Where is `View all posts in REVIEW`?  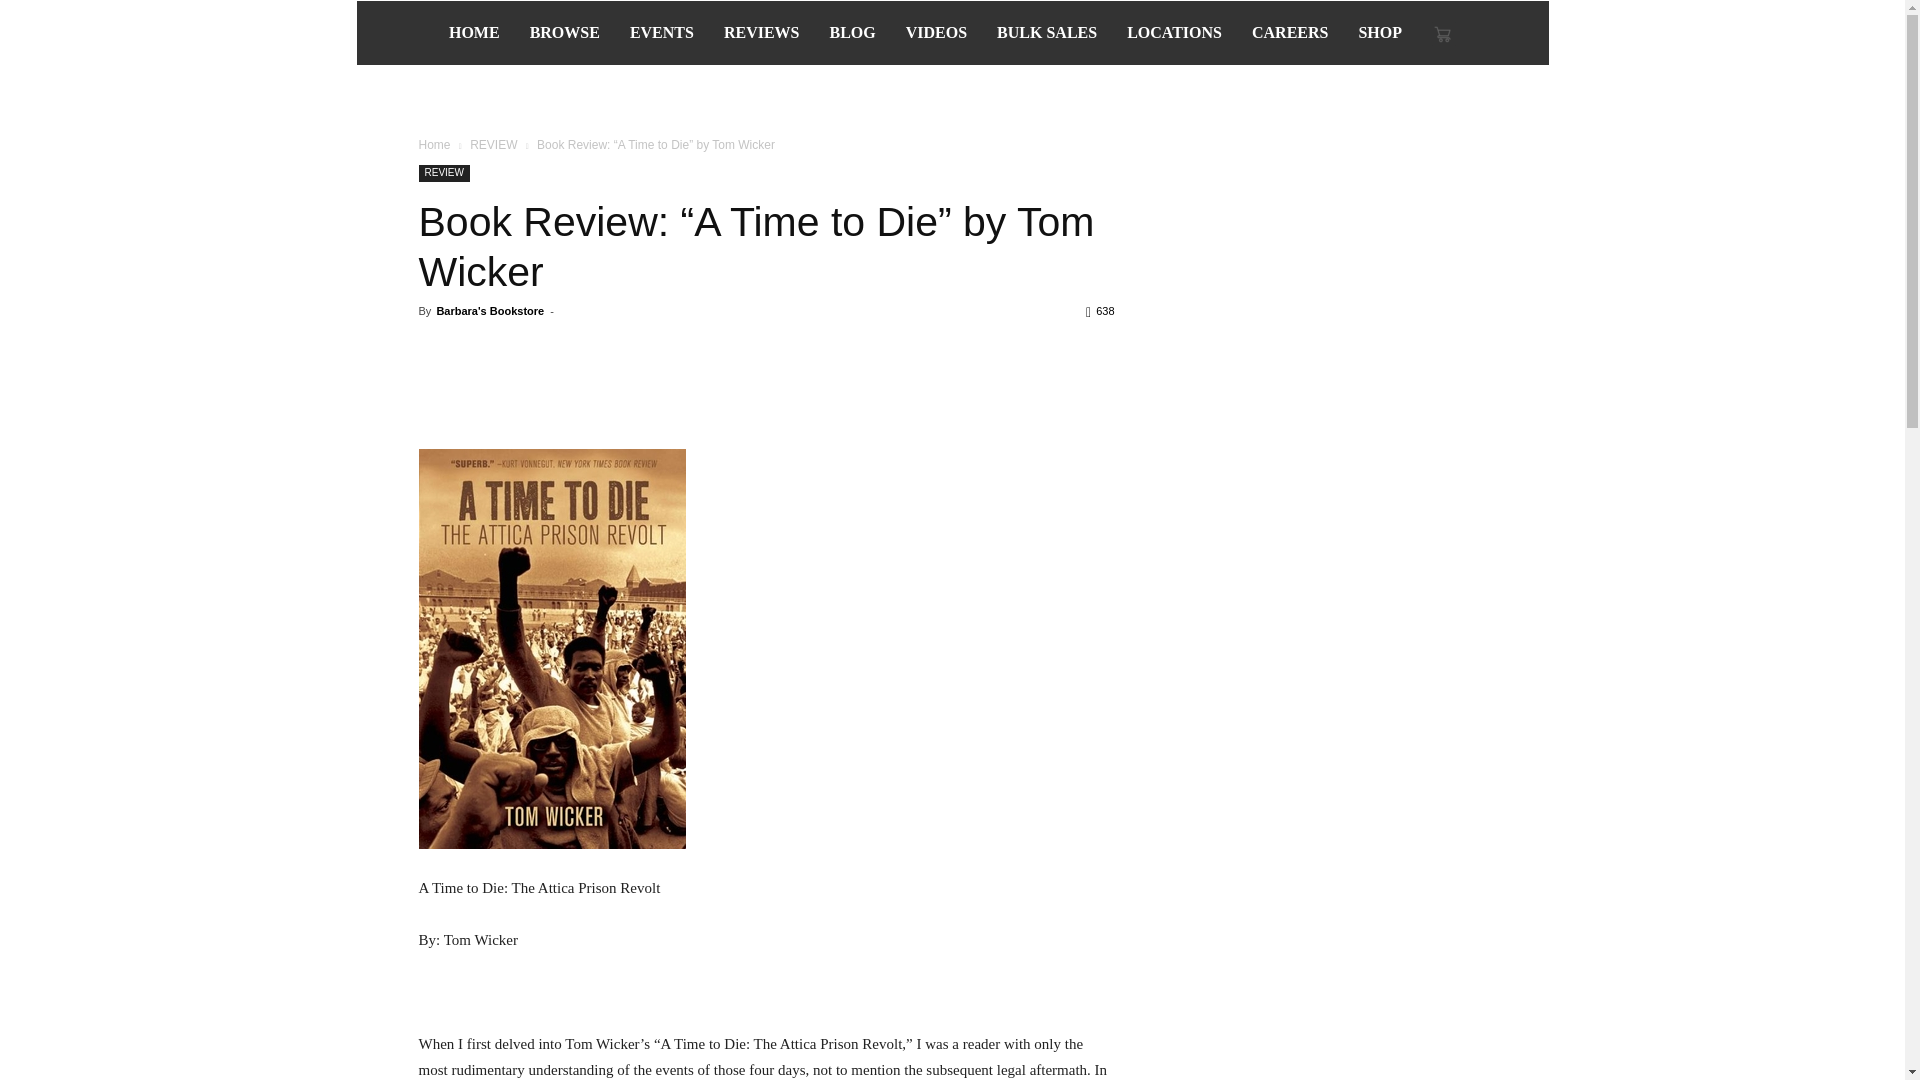
View all posts in REVIEW is located at coordinates (493, 145).